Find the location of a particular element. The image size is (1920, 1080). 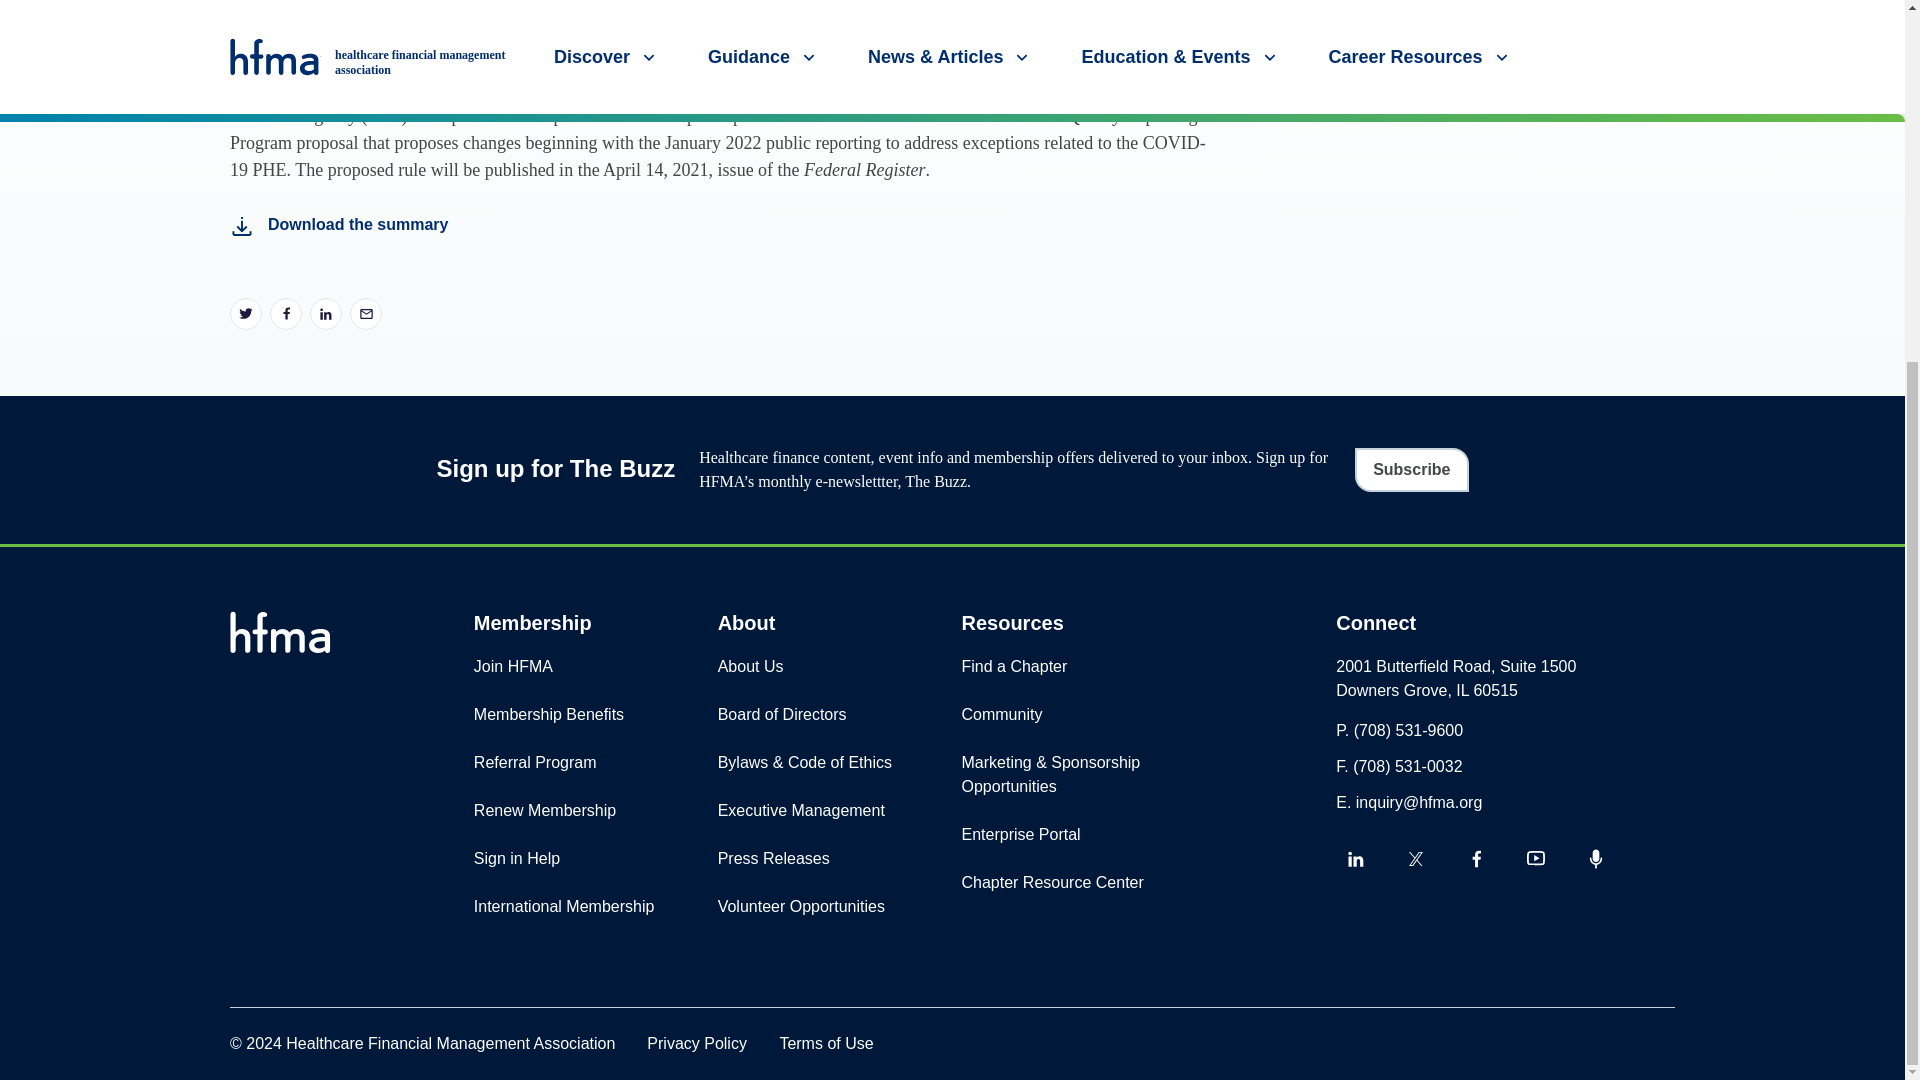

Click to share on Facebook is located at coordinates (286, 314).